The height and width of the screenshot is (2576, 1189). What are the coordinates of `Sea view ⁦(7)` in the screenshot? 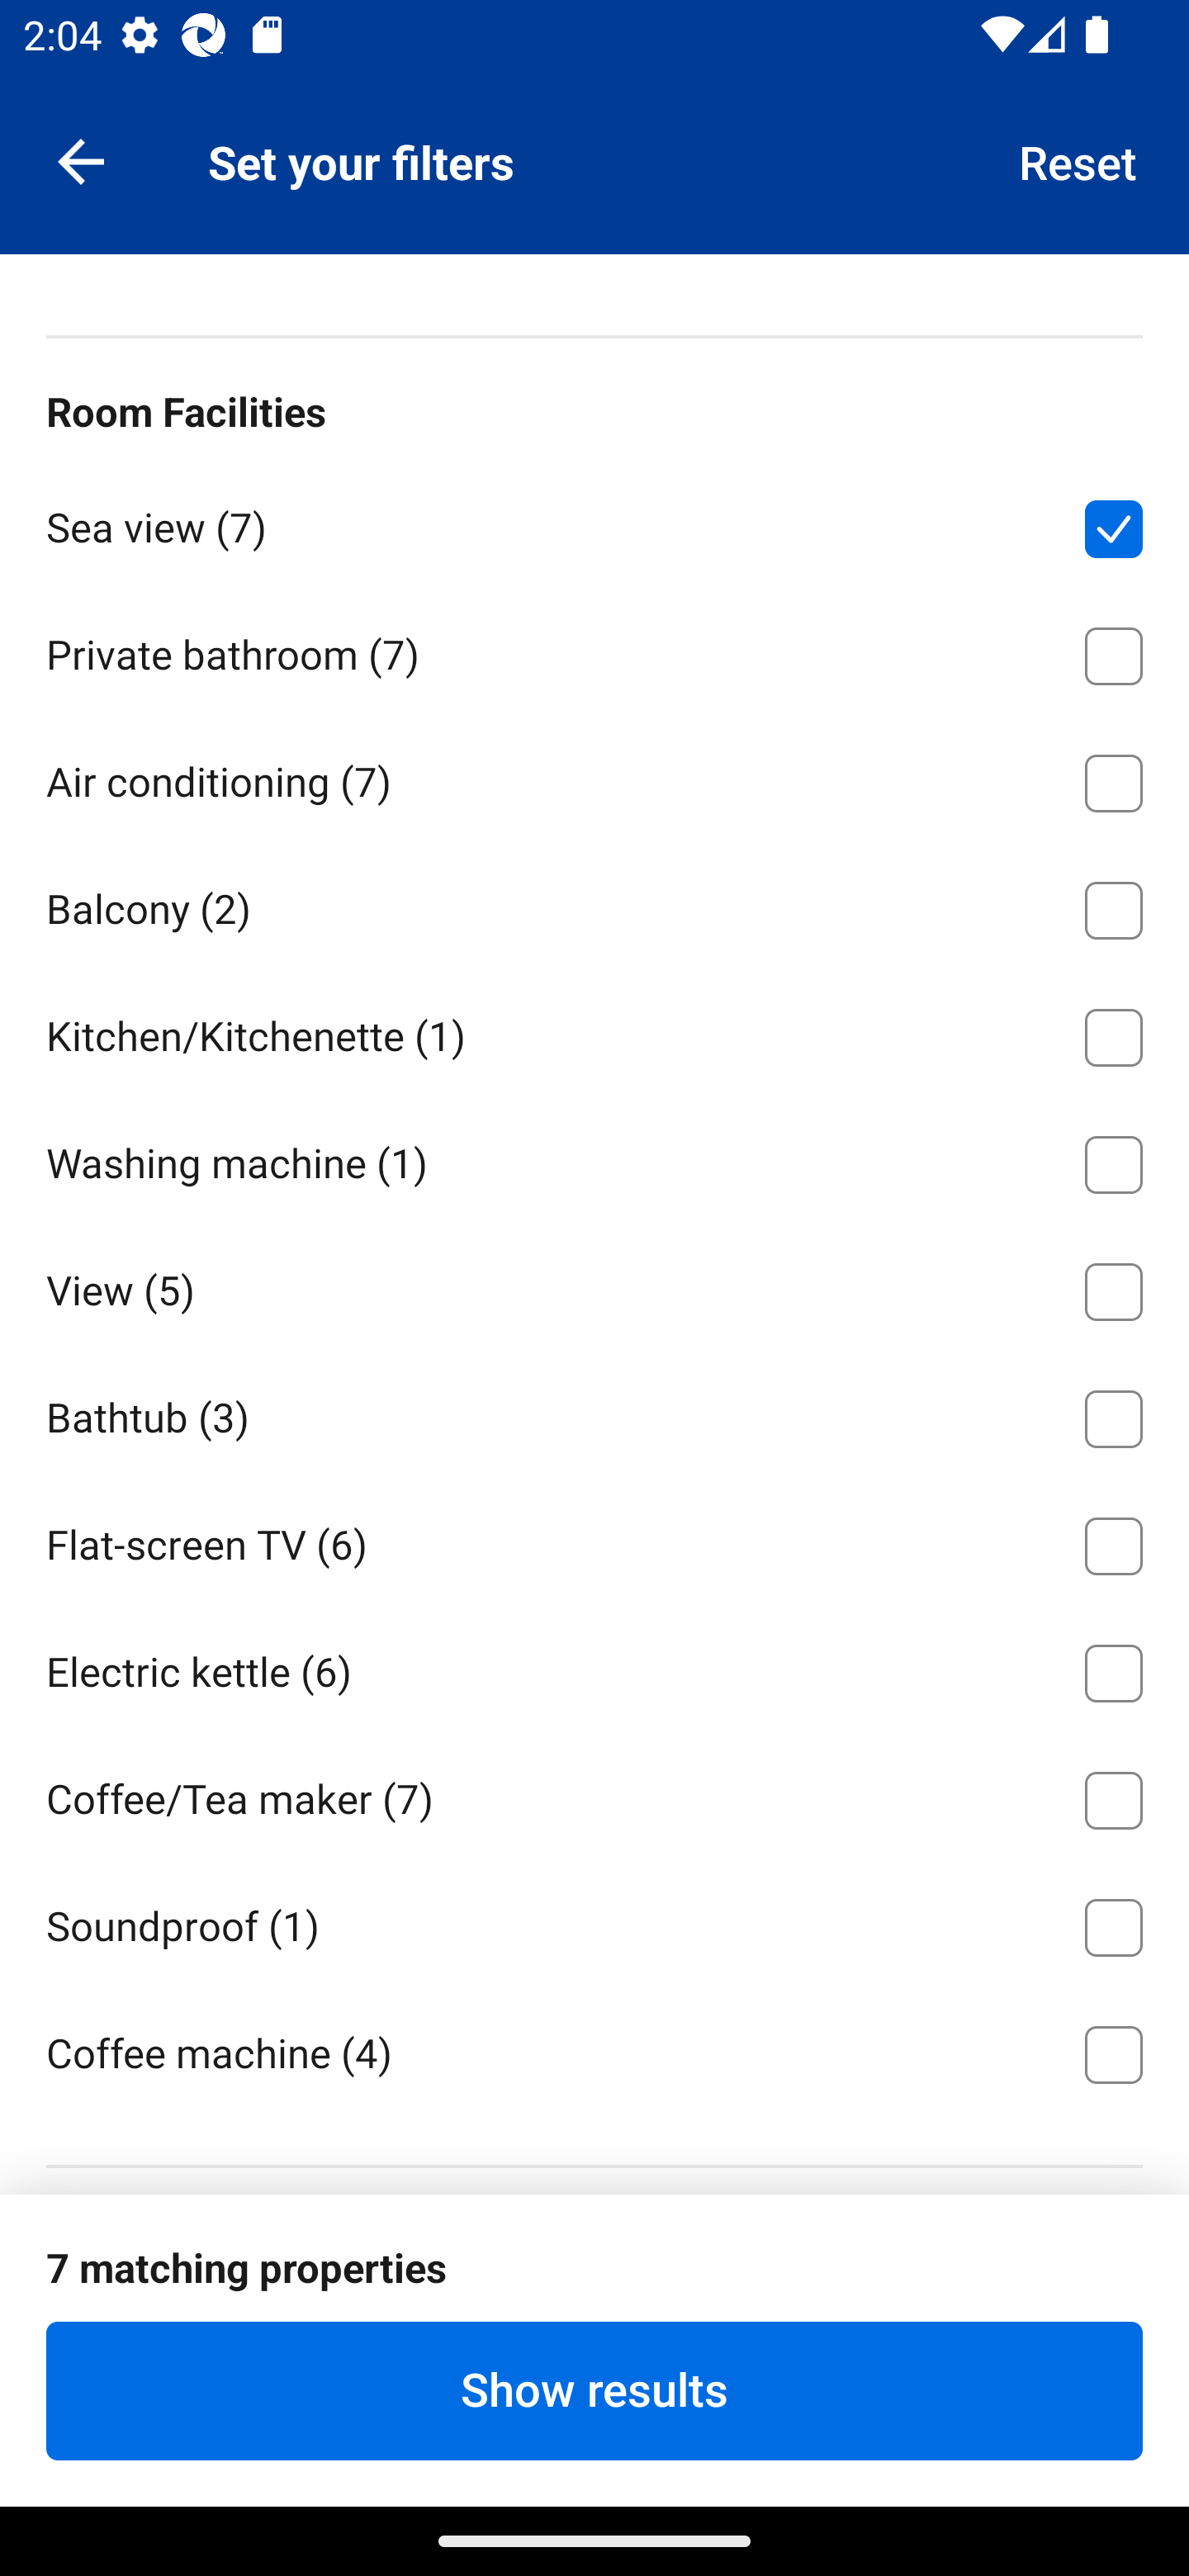 It's located at (594, 523).